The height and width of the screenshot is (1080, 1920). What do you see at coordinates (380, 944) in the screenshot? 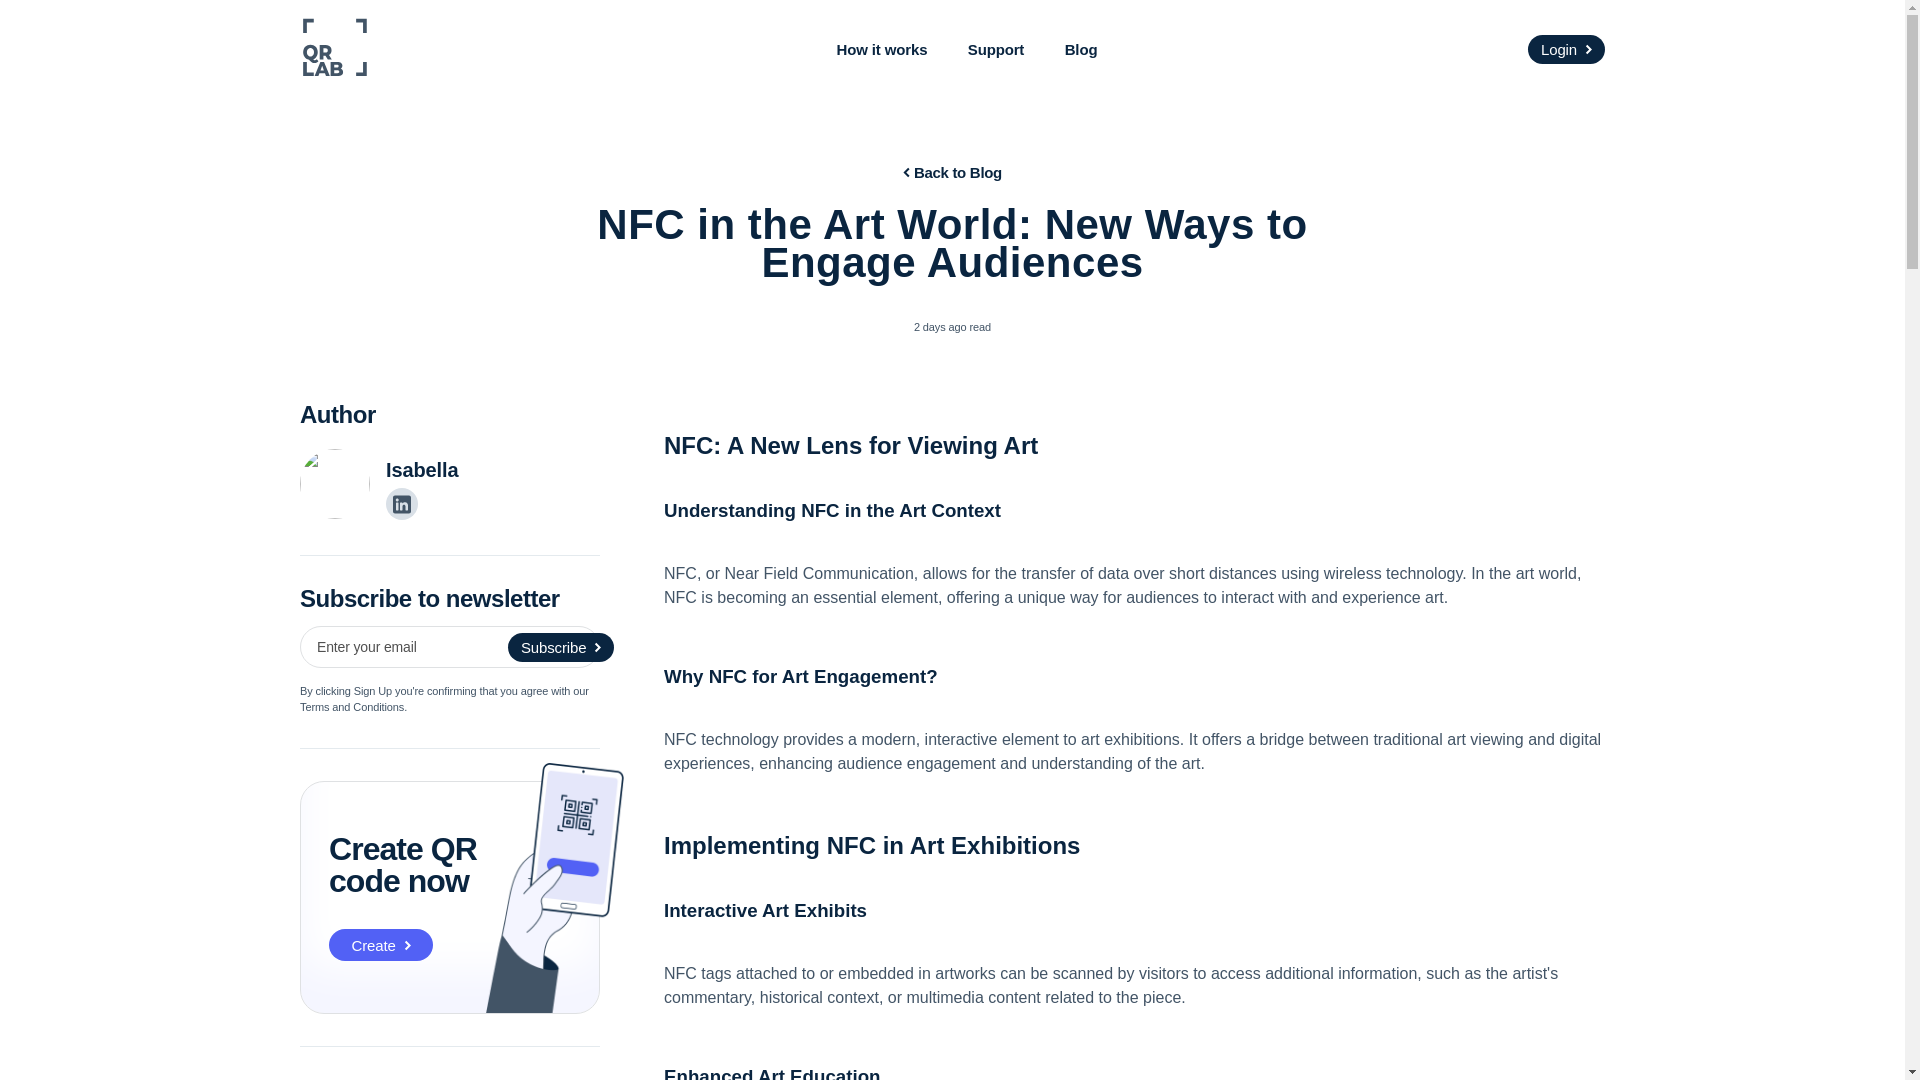
I see `Create` at bounding box center [380, 944].